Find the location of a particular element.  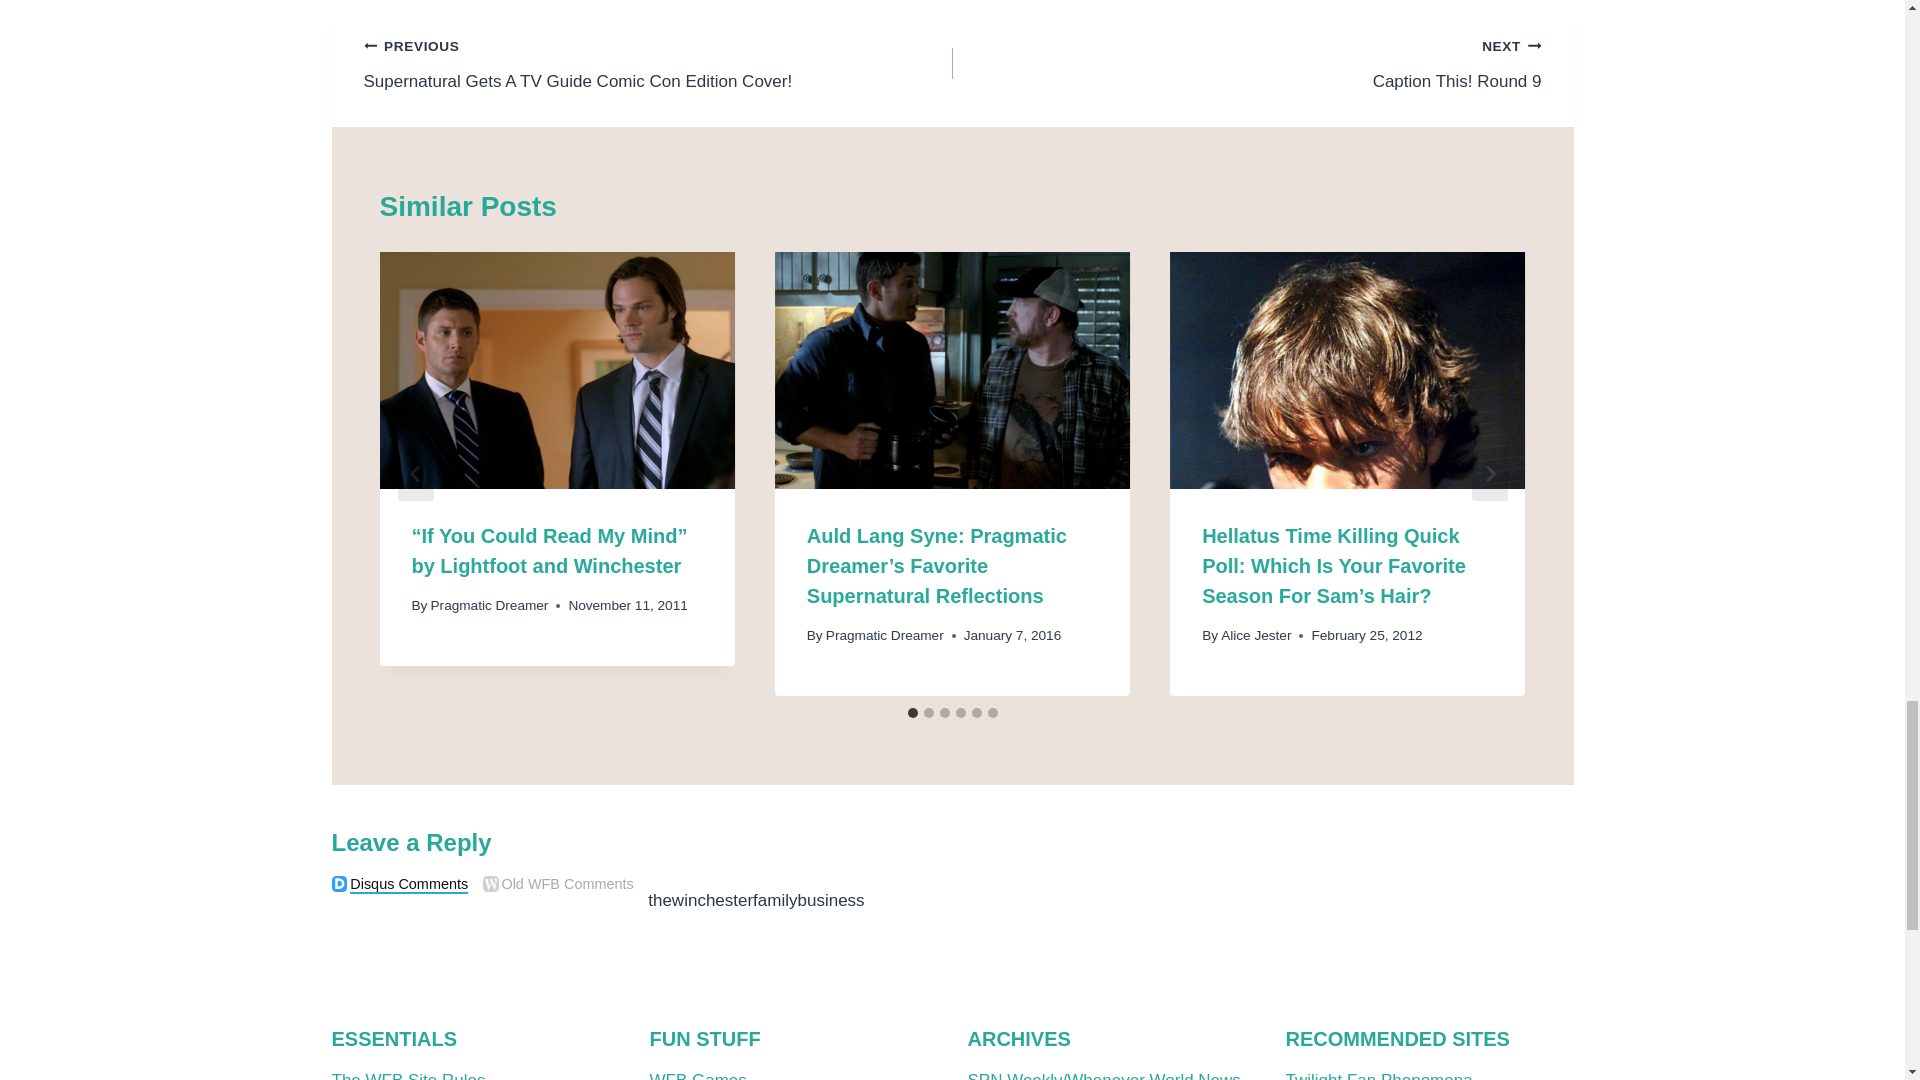

Old WFB Comments is located at coordinates (491, 884).